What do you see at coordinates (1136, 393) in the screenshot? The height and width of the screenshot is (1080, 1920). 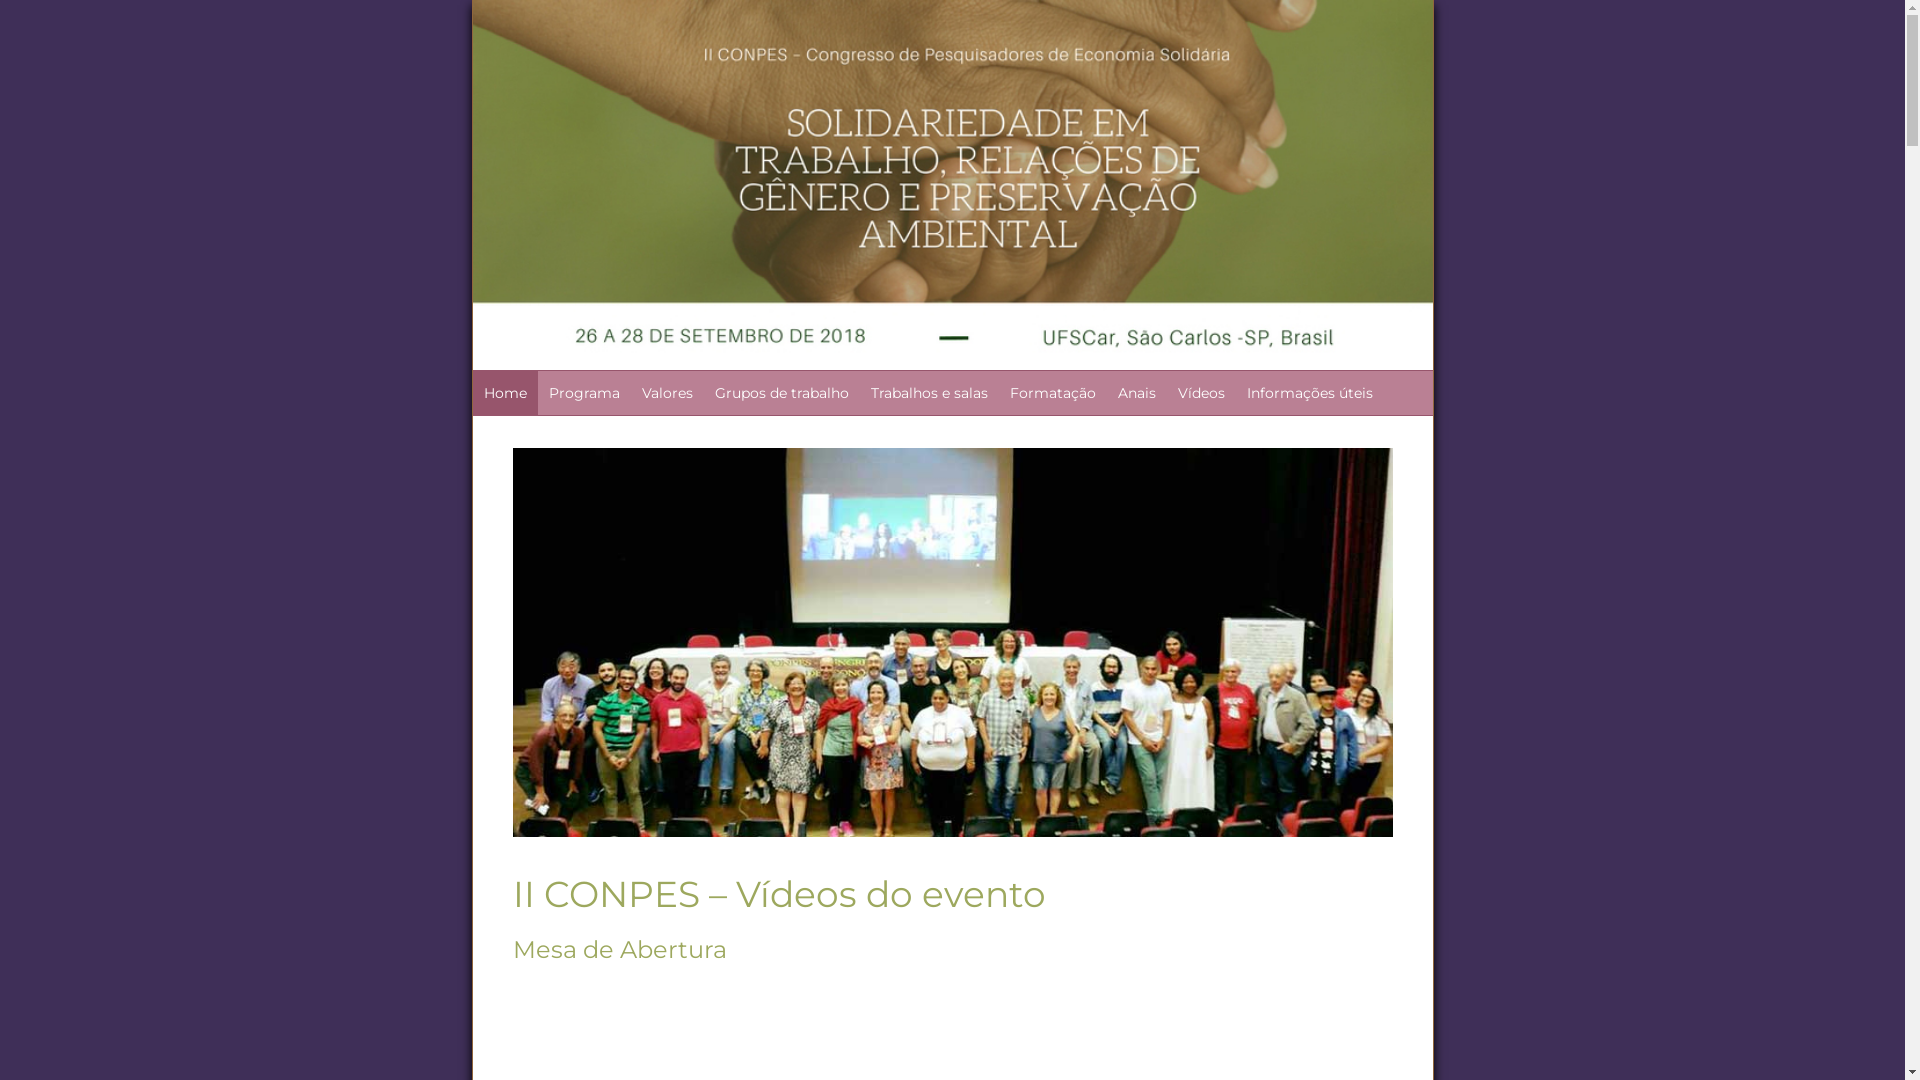 I see `Anais` at bounding box center [1136, 393].